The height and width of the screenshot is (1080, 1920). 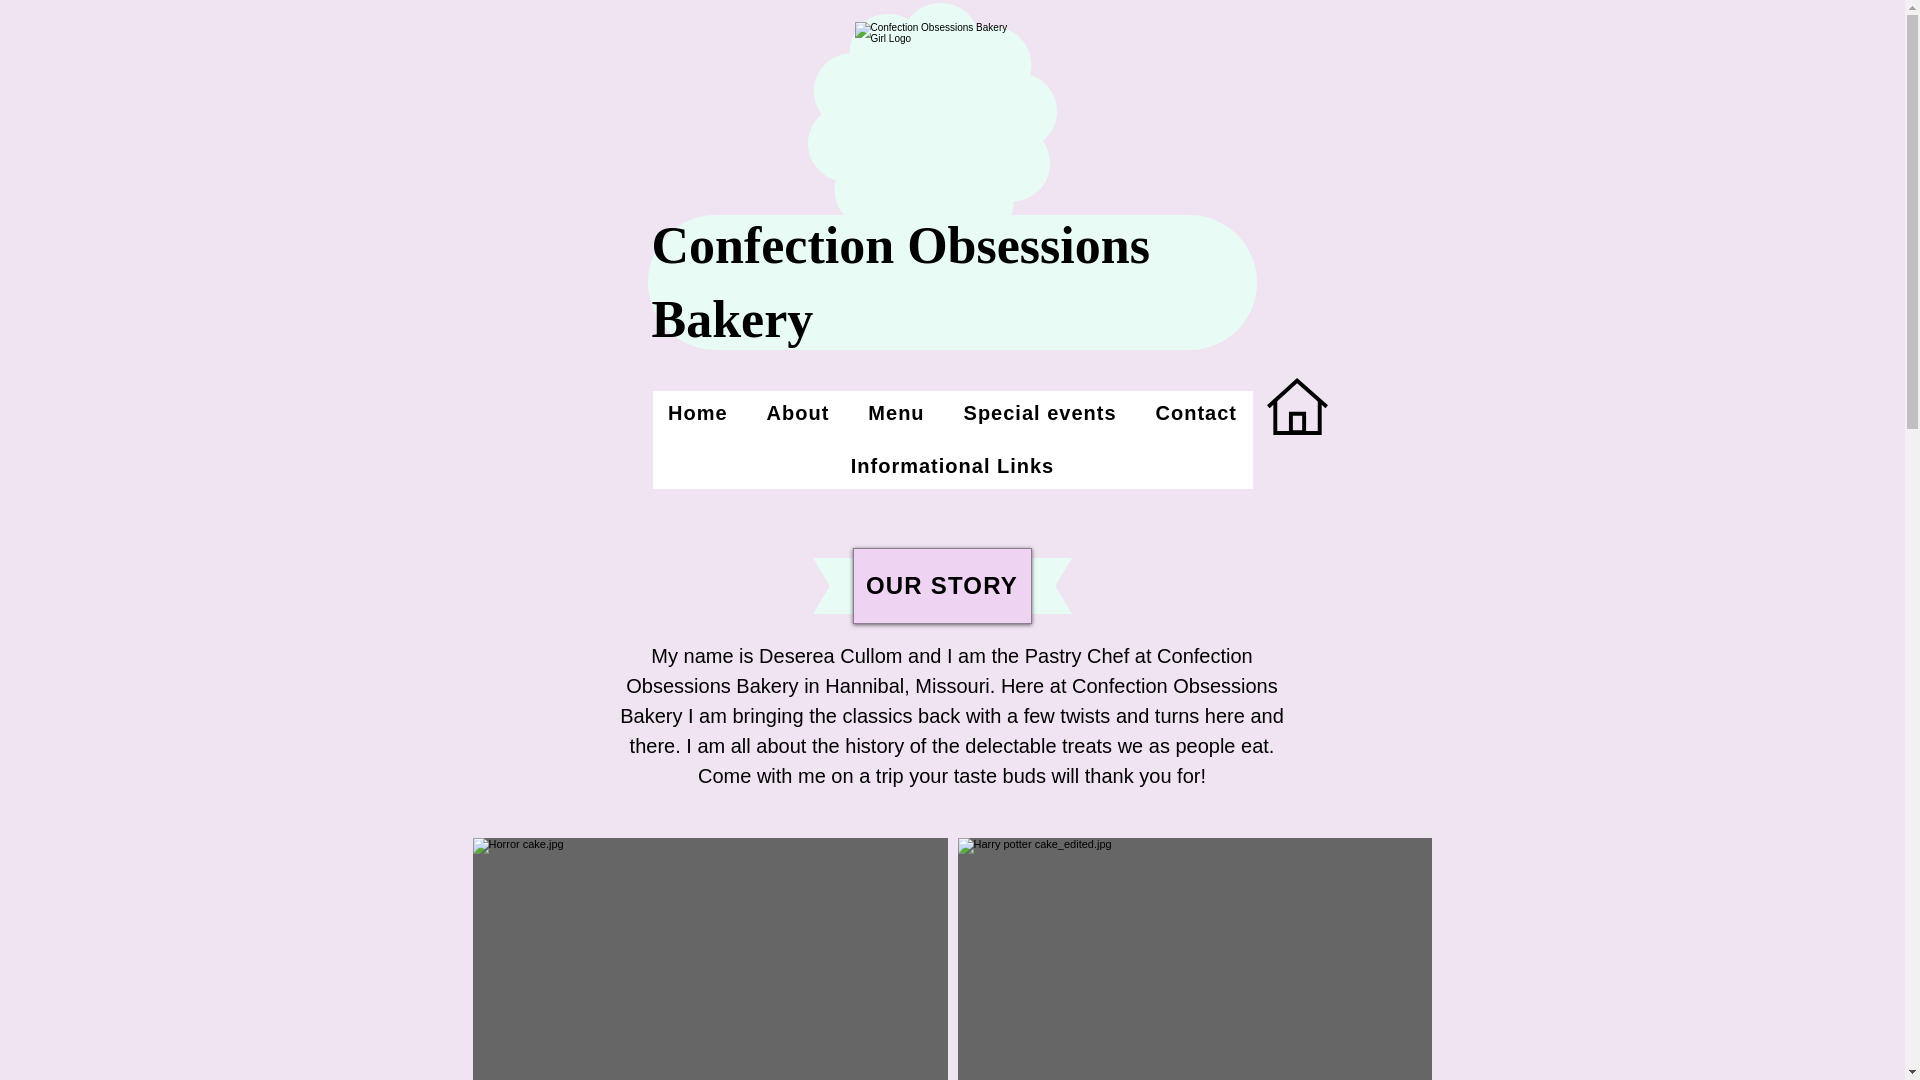 What do you see at coordinates (797, 413) in the screenshot?
I see `About` at bounding box center [797, 413].